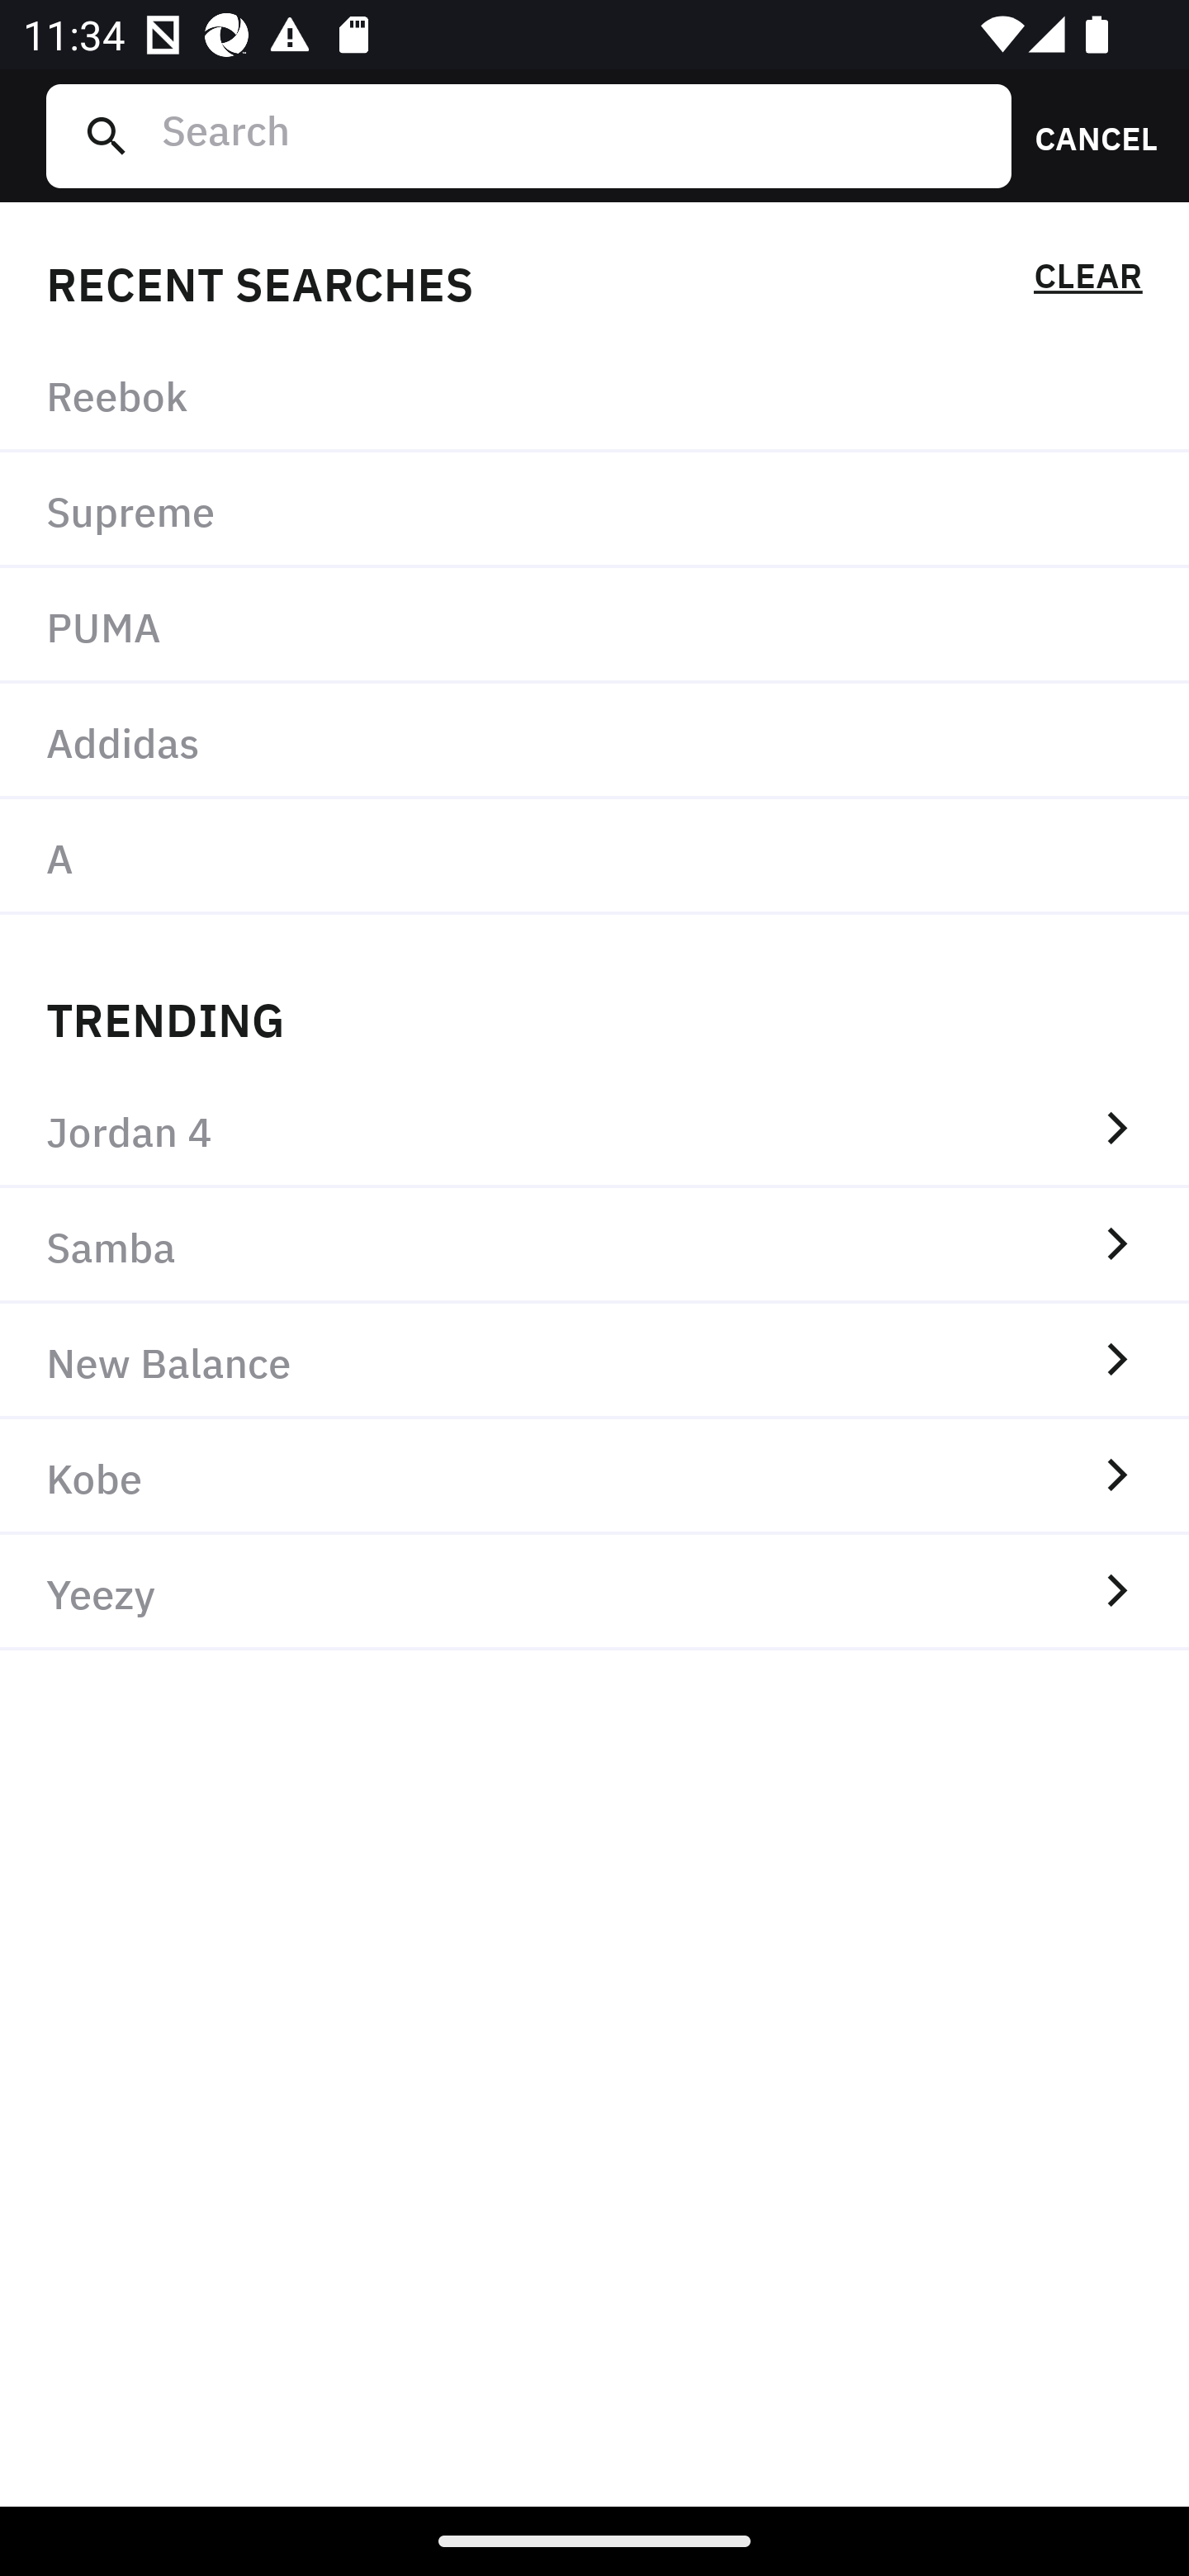  What do you see at coordinates (574, 135) in the screenshot?
I see `Search` at bounding box center [574, 135].